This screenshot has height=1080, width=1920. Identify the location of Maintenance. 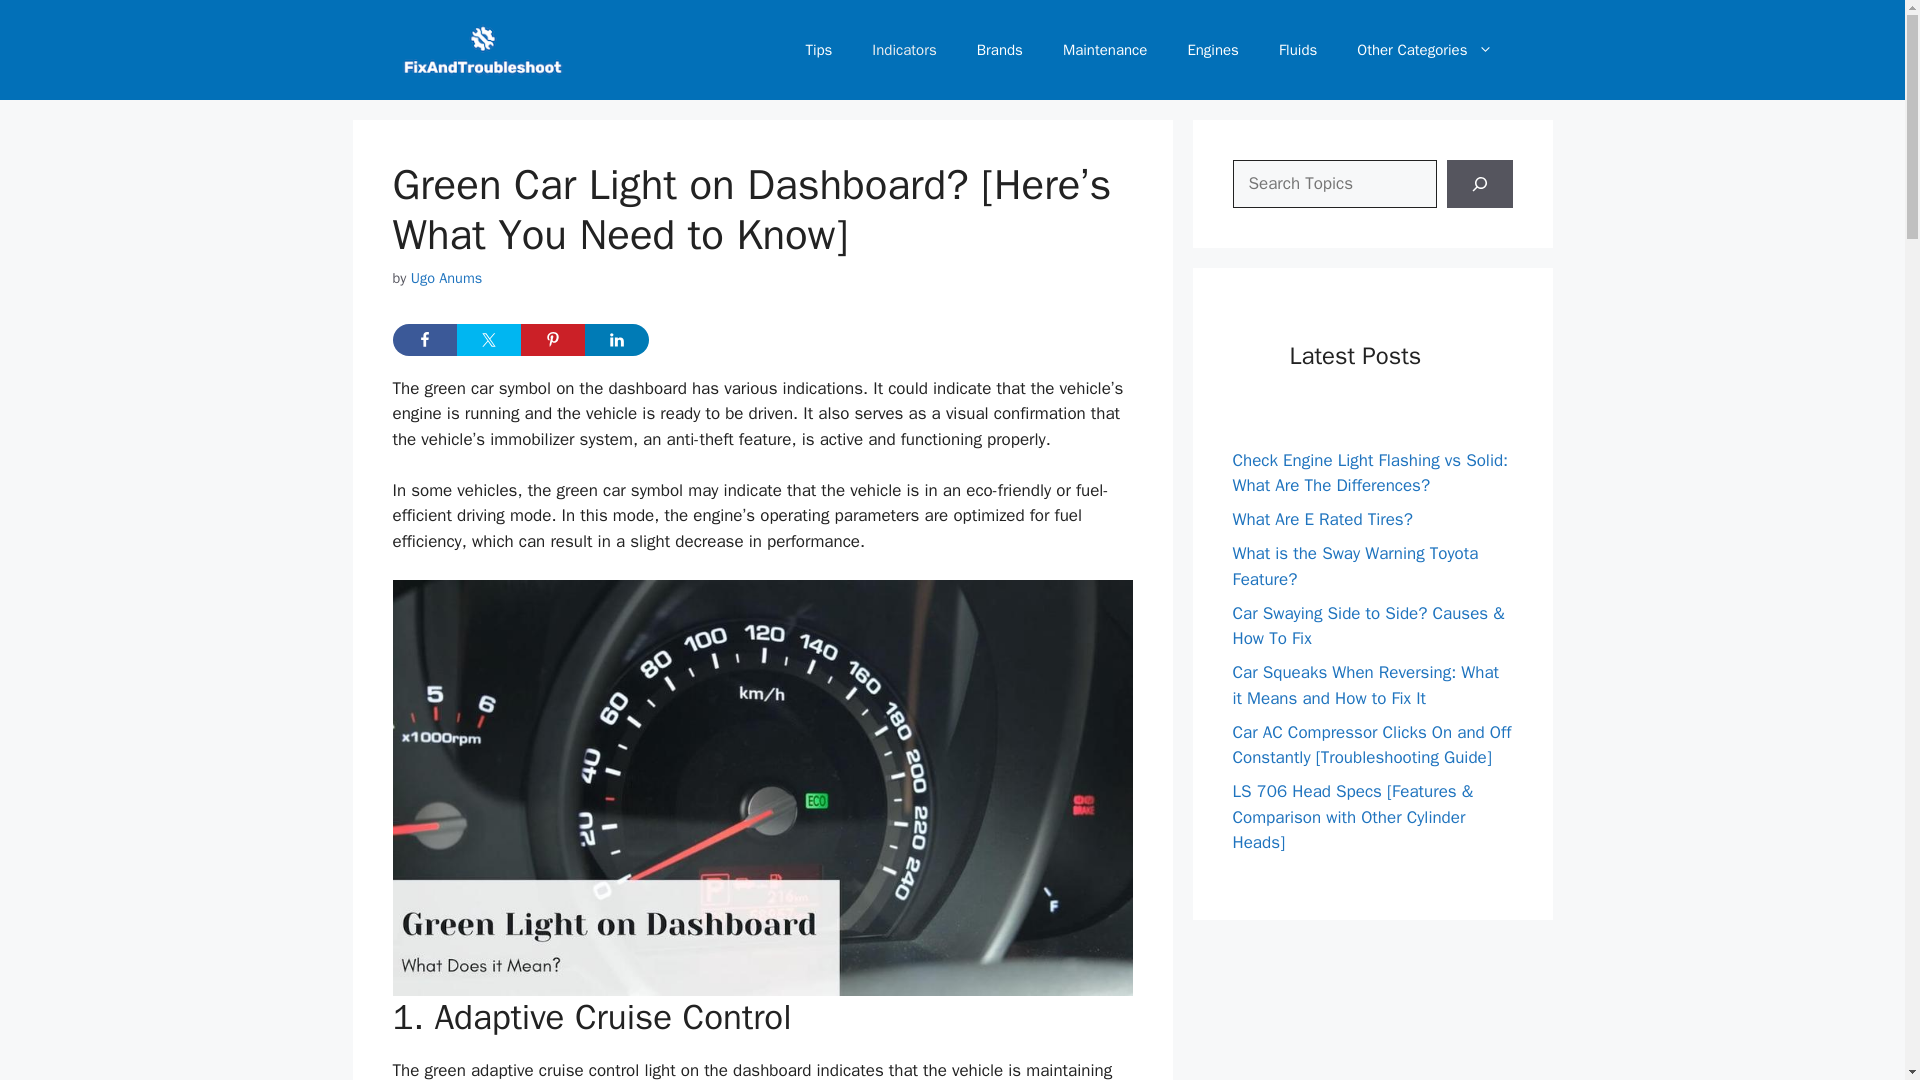
(1104, 50).